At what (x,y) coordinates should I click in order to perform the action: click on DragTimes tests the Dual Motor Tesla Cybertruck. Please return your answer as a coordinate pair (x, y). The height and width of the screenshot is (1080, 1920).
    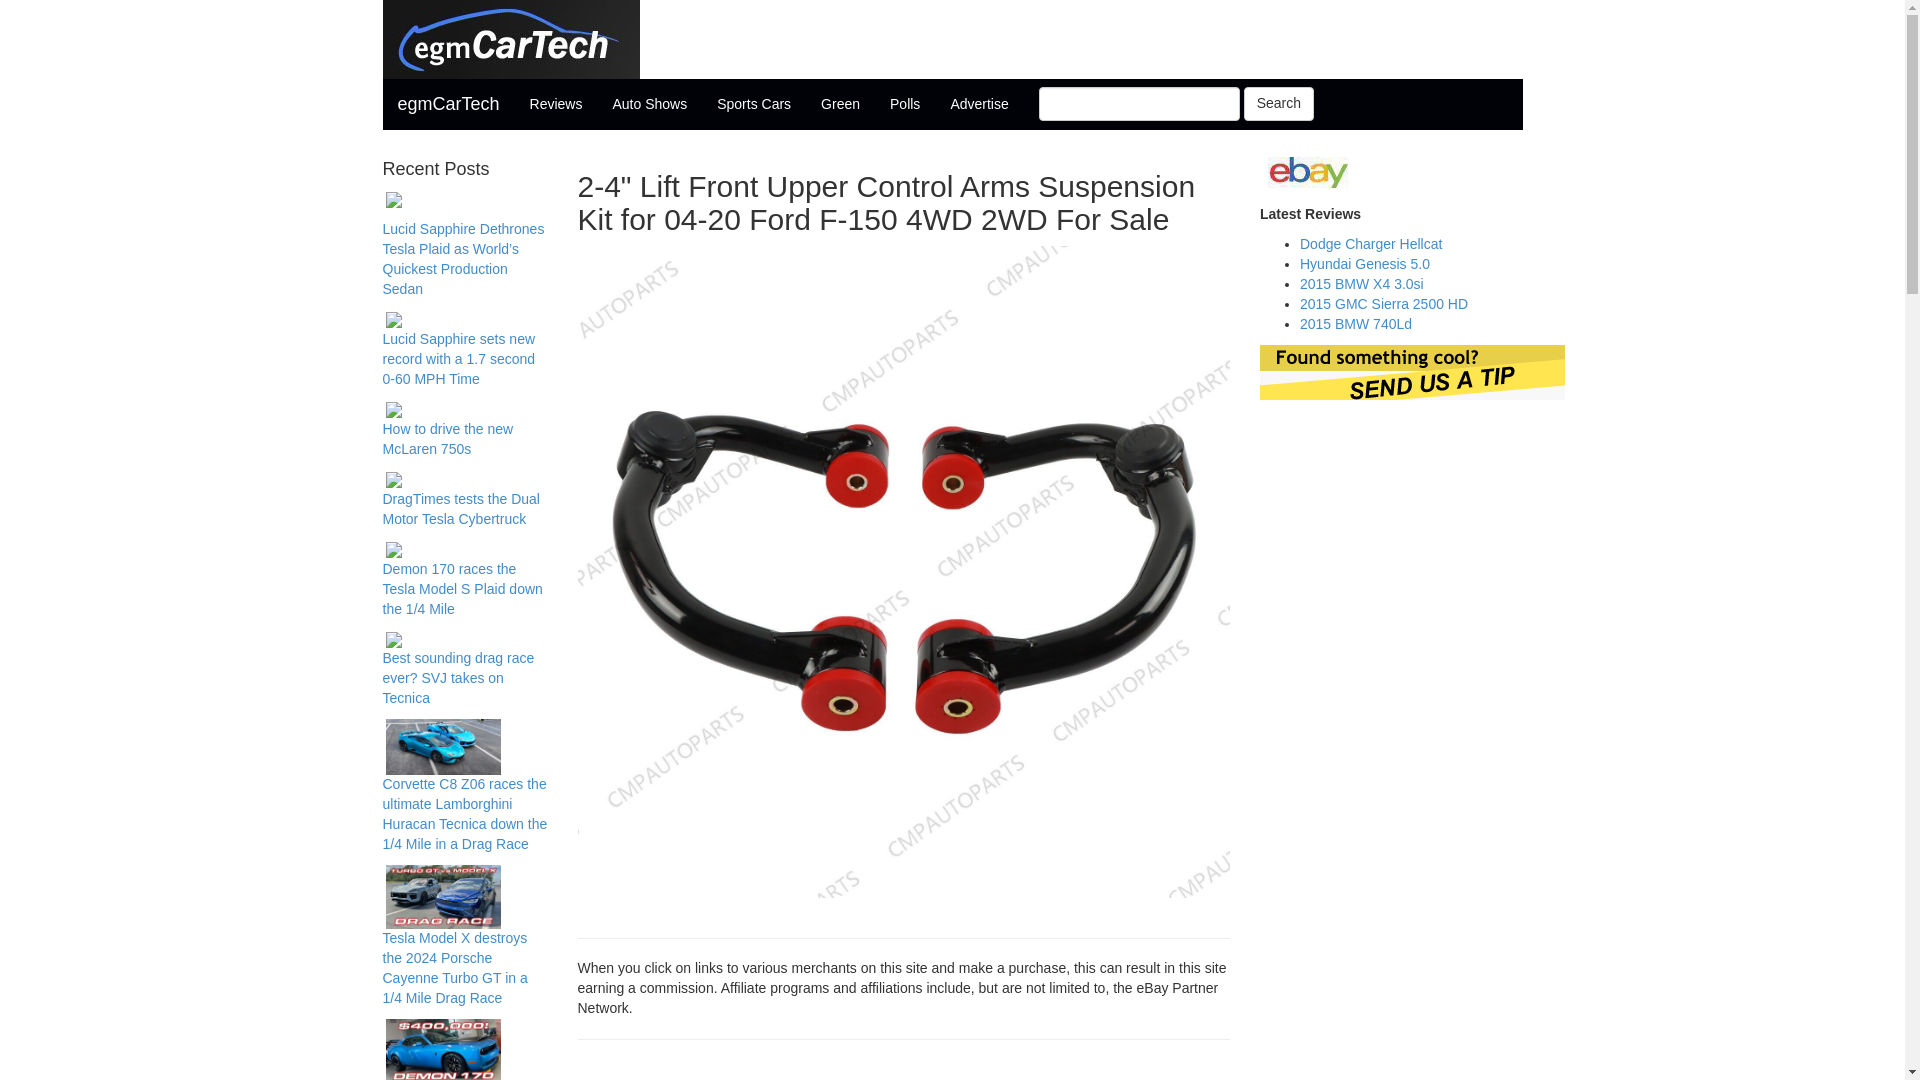
    Looking at the image, I should click on (460, 509).